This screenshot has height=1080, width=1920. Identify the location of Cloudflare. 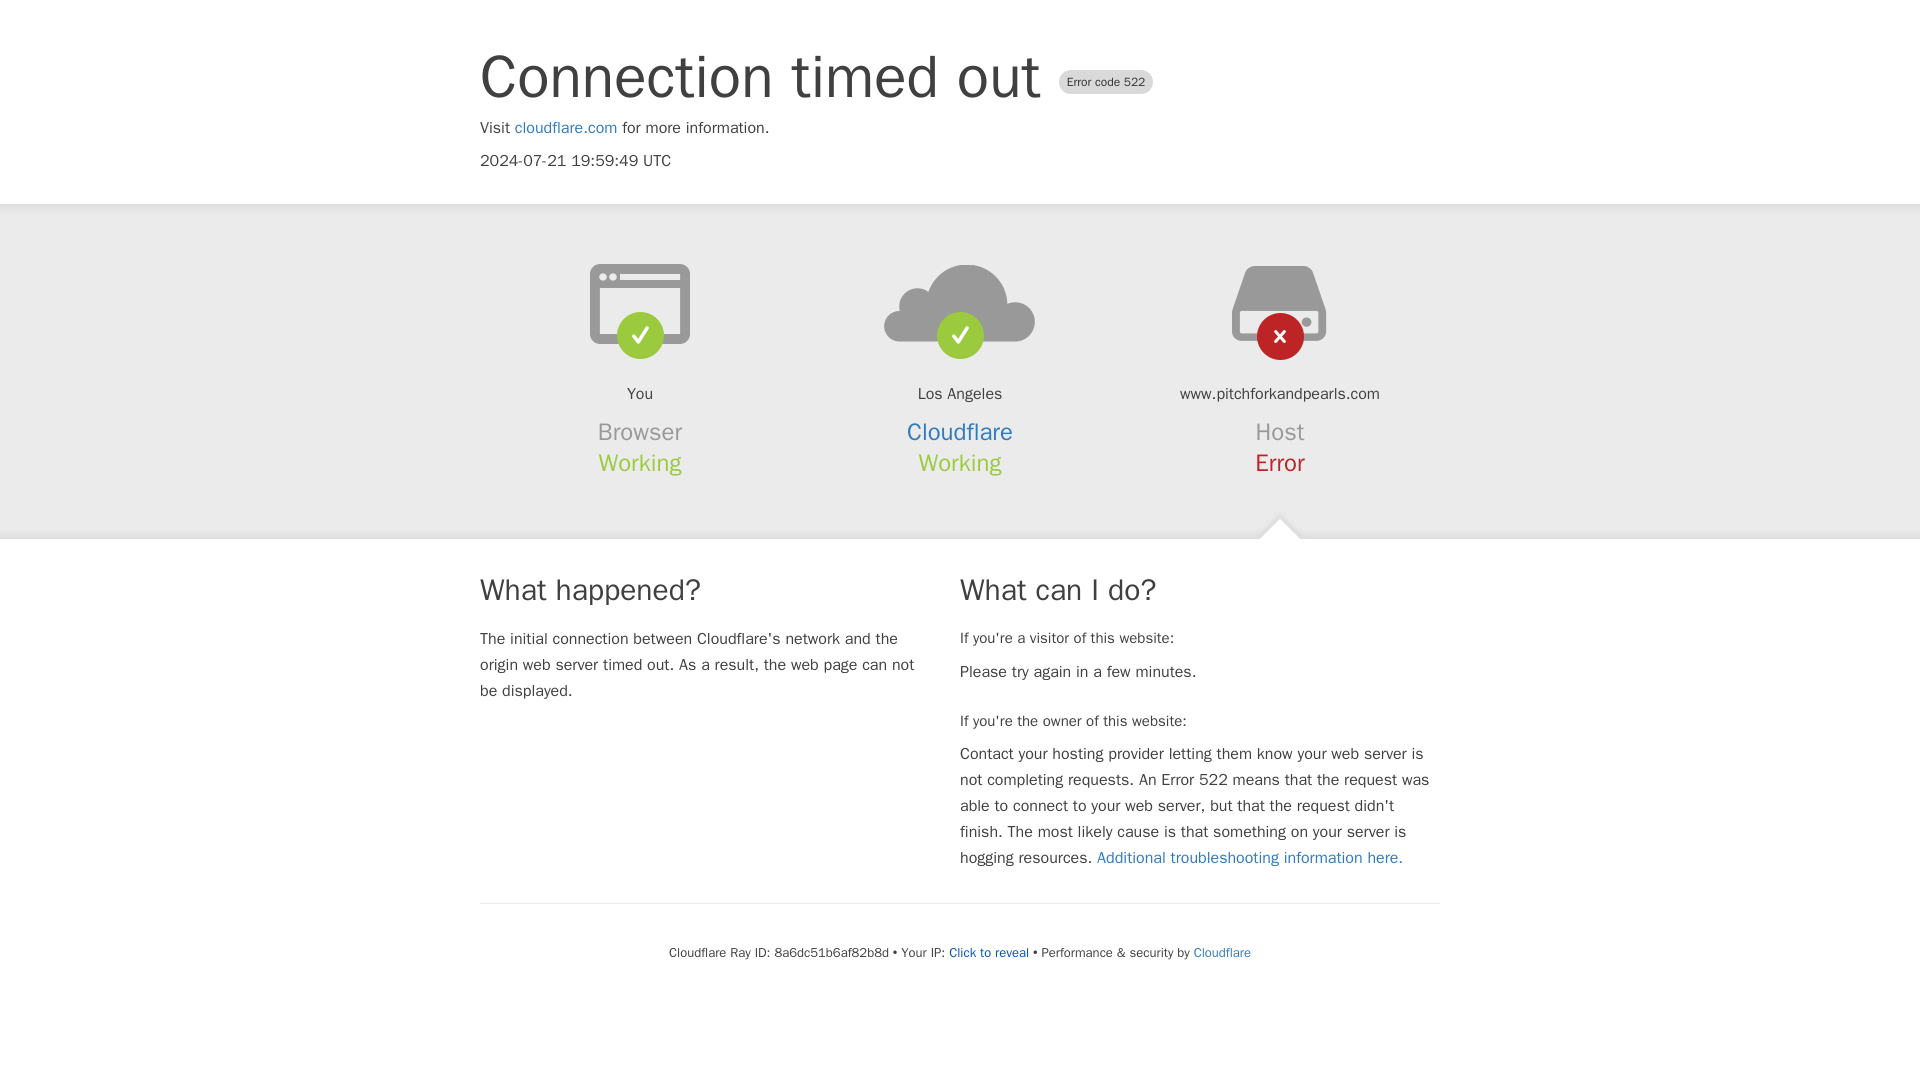
(1222, 952).